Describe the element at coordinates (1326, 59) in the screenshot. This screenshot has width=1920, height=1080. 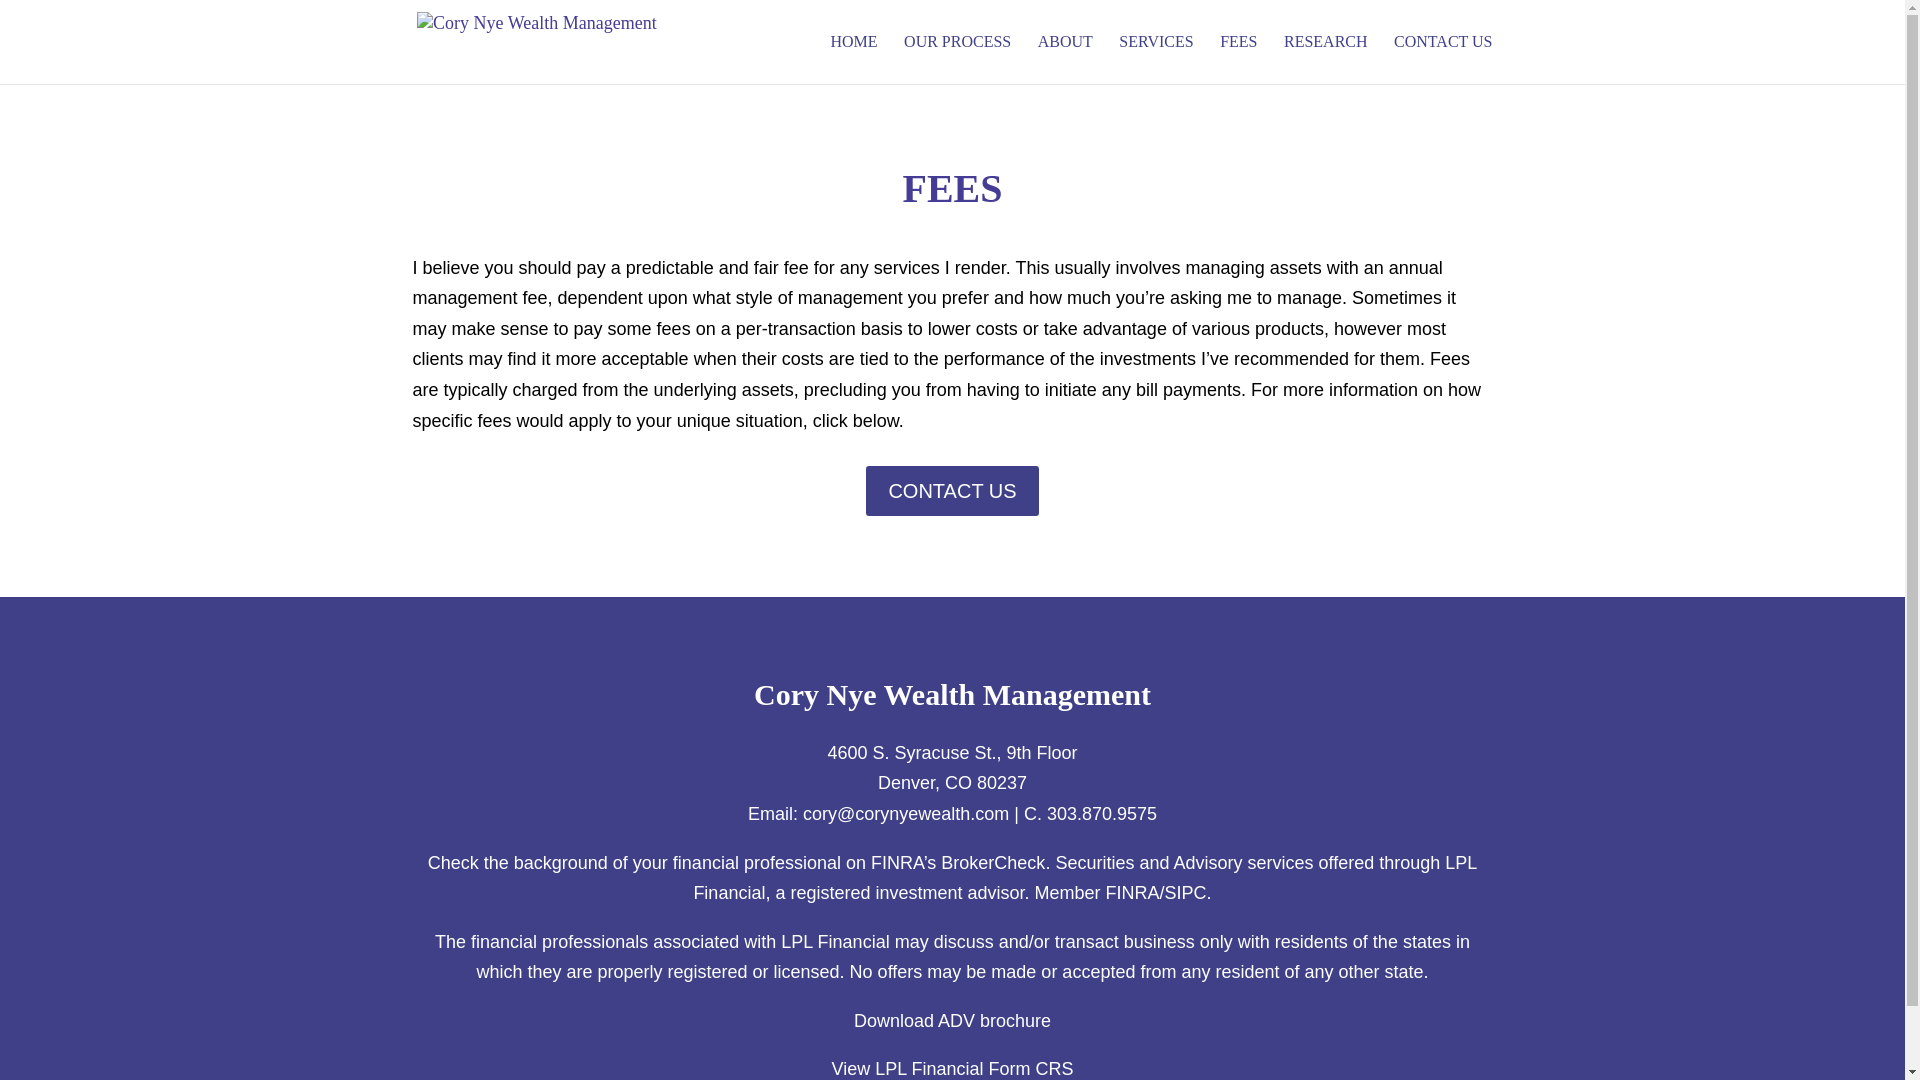
I see `RESEARCH` at that location.